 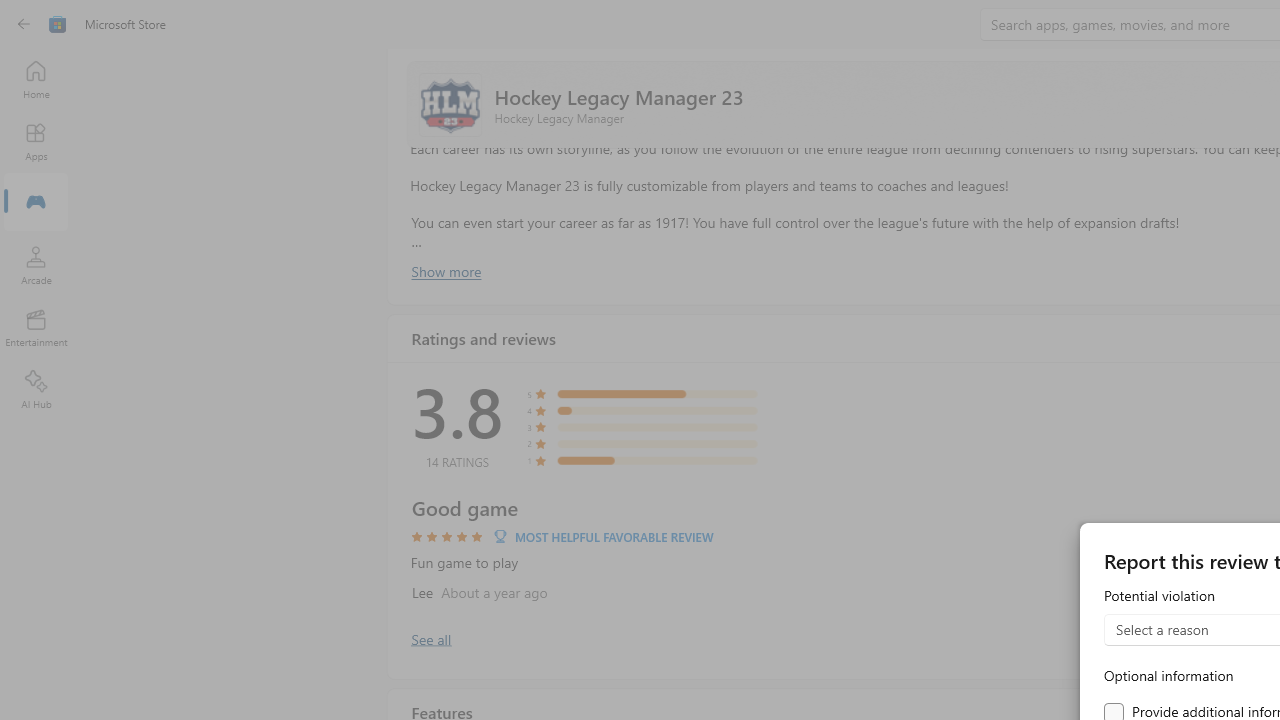 What do you see at coordinates (430, 638) in the screenshot?
I see `Show all ratings and reviews` at bounding box center [430, 638].